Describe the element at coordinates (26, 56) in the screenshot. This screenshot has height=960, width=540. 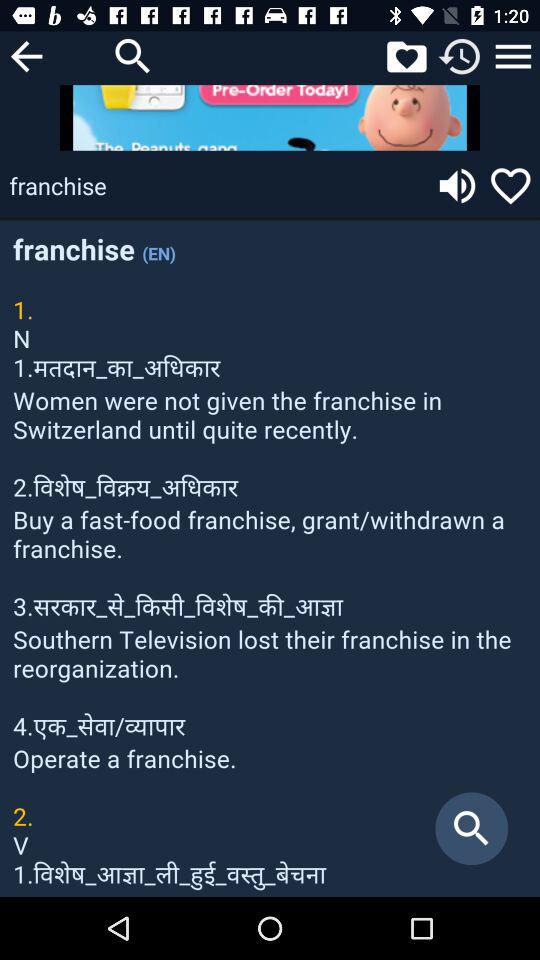
I see `go to previous` at that location.